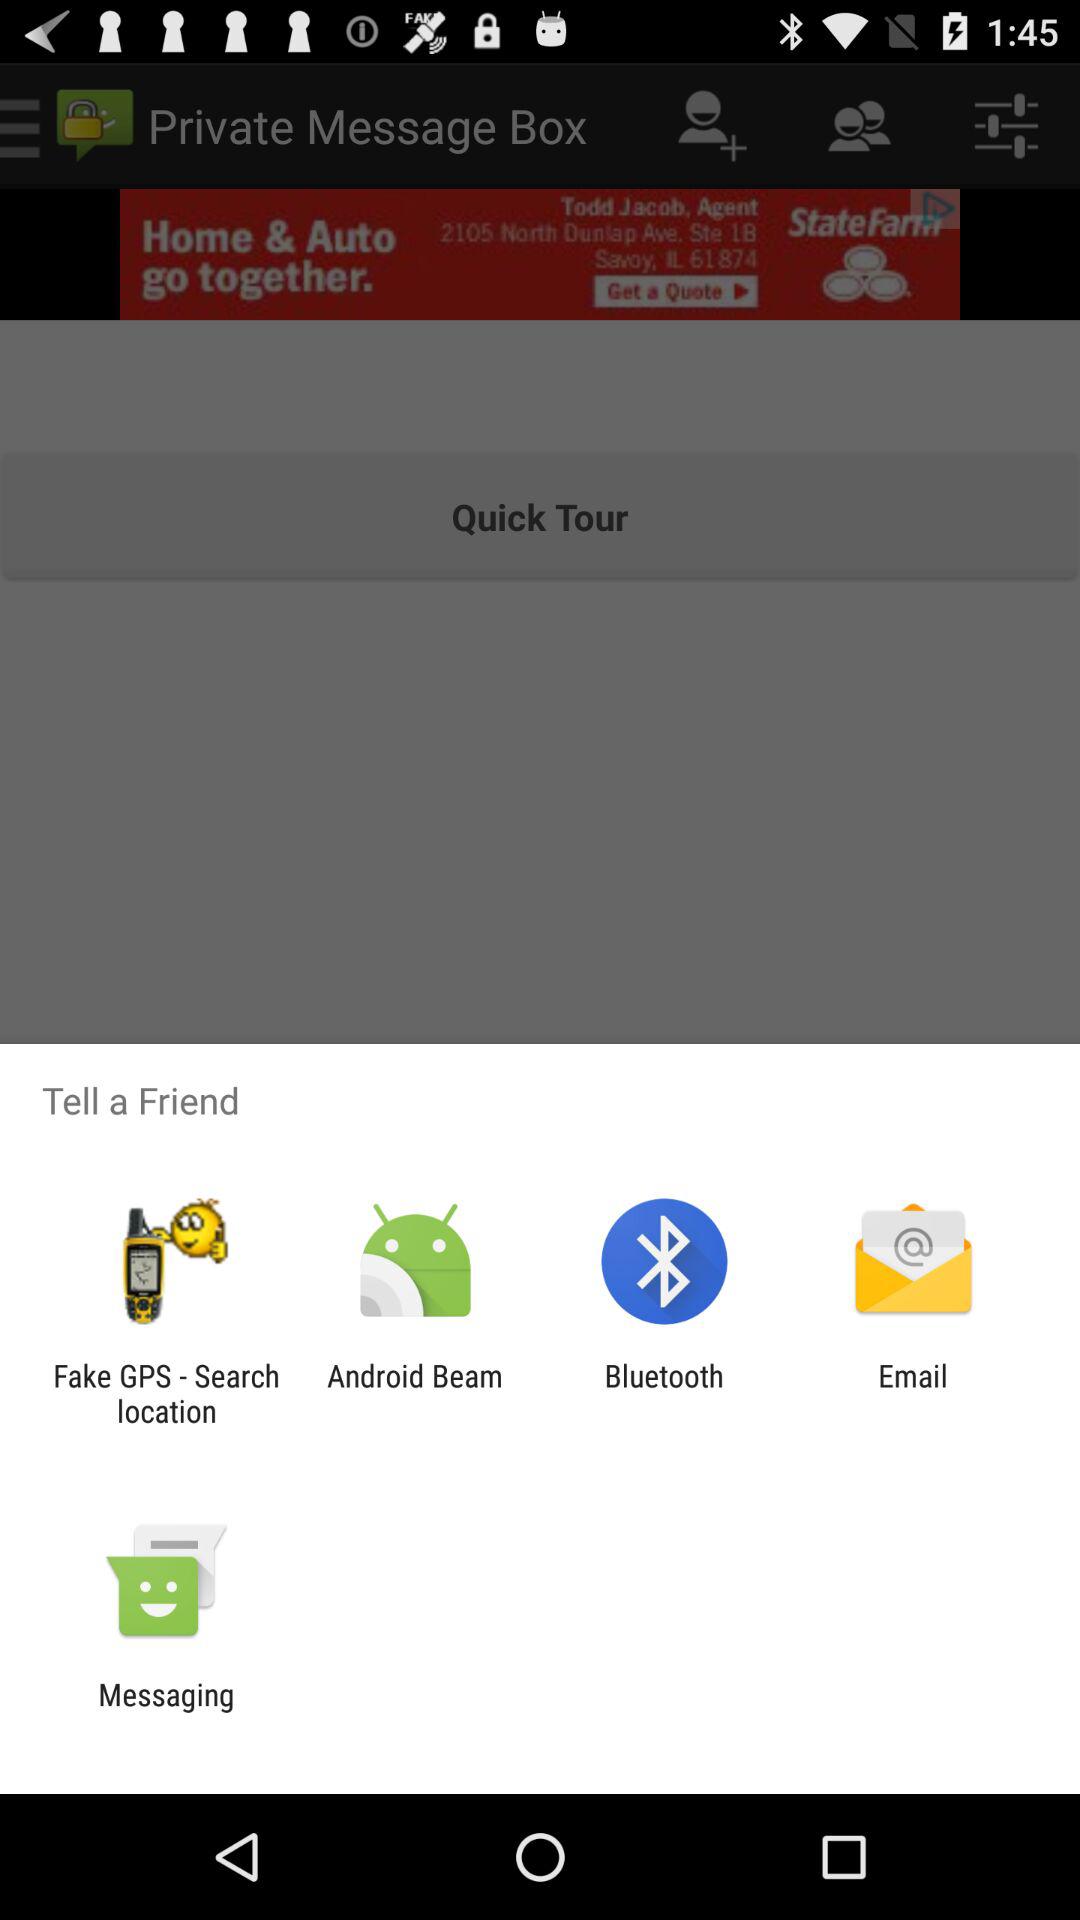 This screenshot has width=1080, height=1920. What do you see at coordinates (414, 1393) in the screenshot?
I see `flip until the android beam` at bounding box center [414, 1393].